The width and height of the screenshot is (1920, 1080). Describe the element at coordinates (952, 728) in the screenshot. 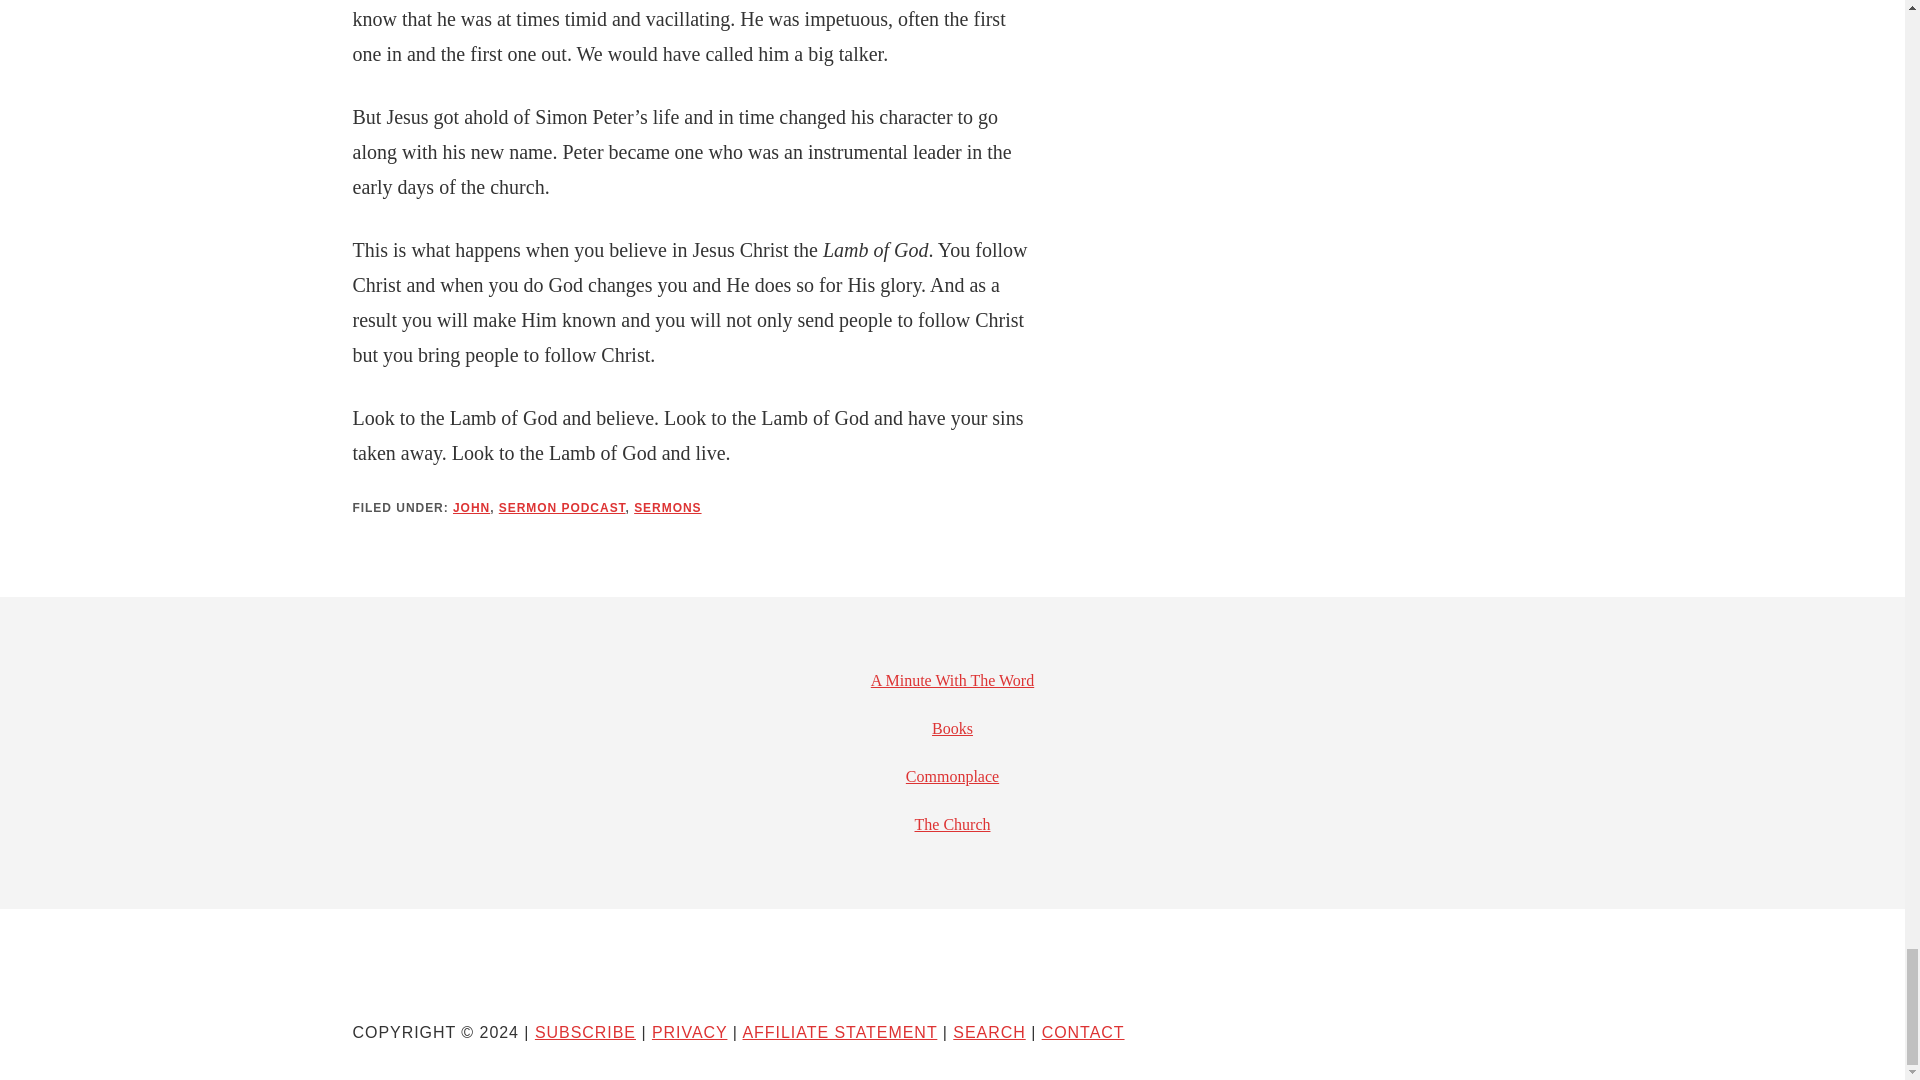

I see `Books` at that location.